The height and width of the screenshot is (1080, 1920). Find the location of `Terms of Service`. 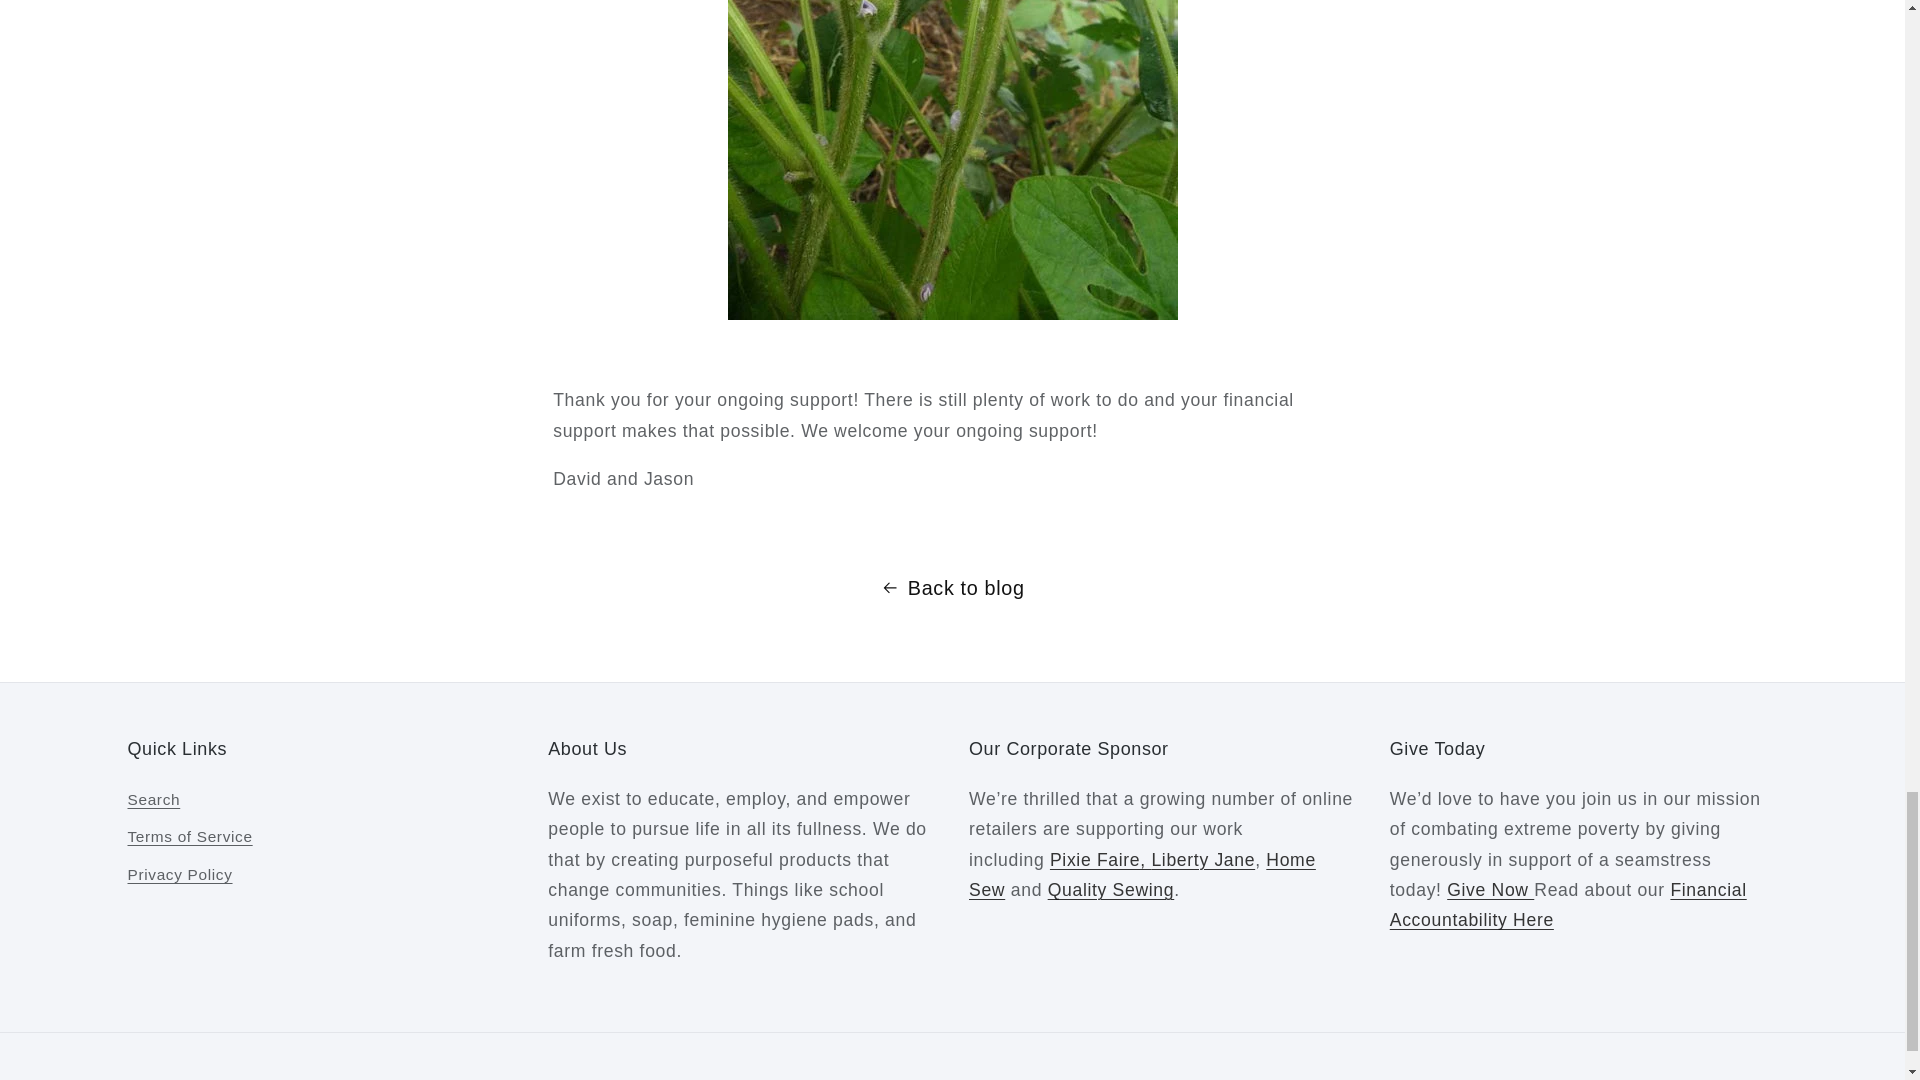

Terms of Service is located at coordinates (190, 838).